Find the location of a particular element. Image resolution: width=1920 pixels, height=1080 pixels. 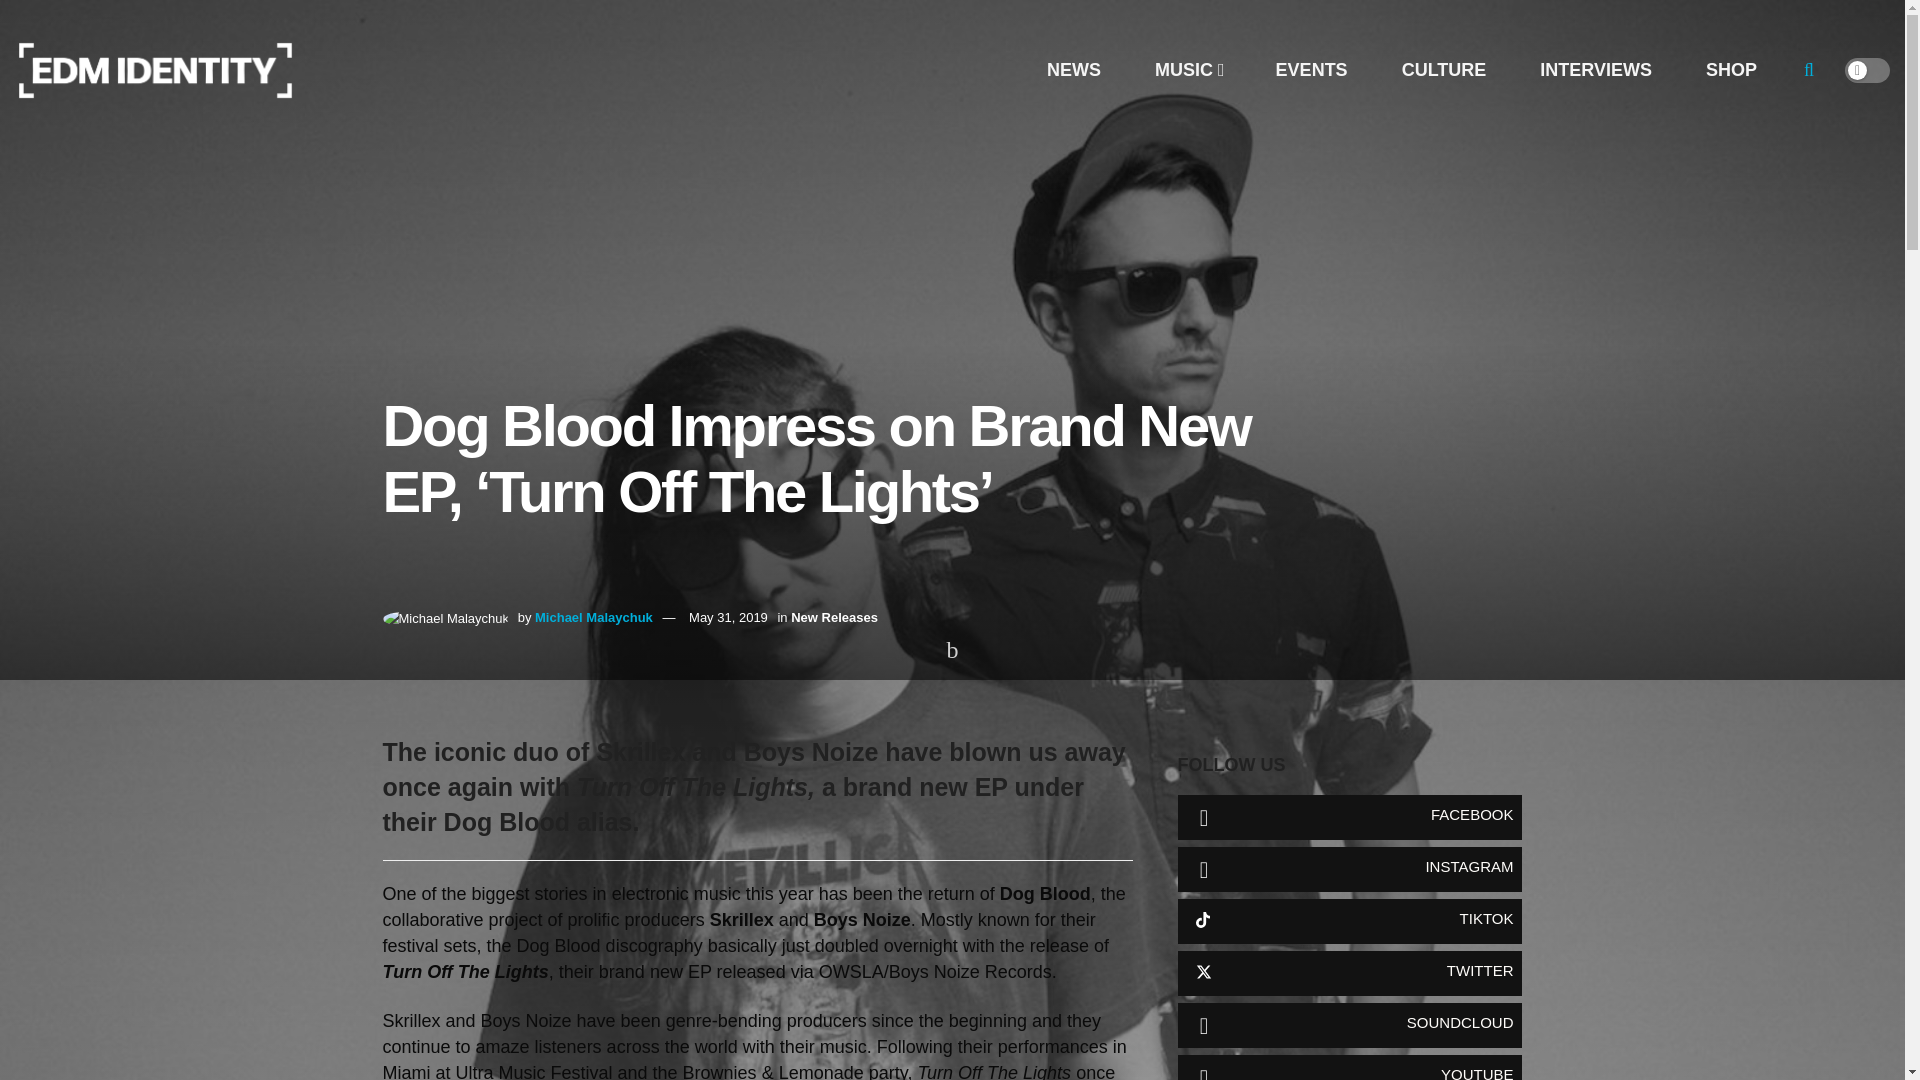

MUSIC is located at coordinates (1188, 70).